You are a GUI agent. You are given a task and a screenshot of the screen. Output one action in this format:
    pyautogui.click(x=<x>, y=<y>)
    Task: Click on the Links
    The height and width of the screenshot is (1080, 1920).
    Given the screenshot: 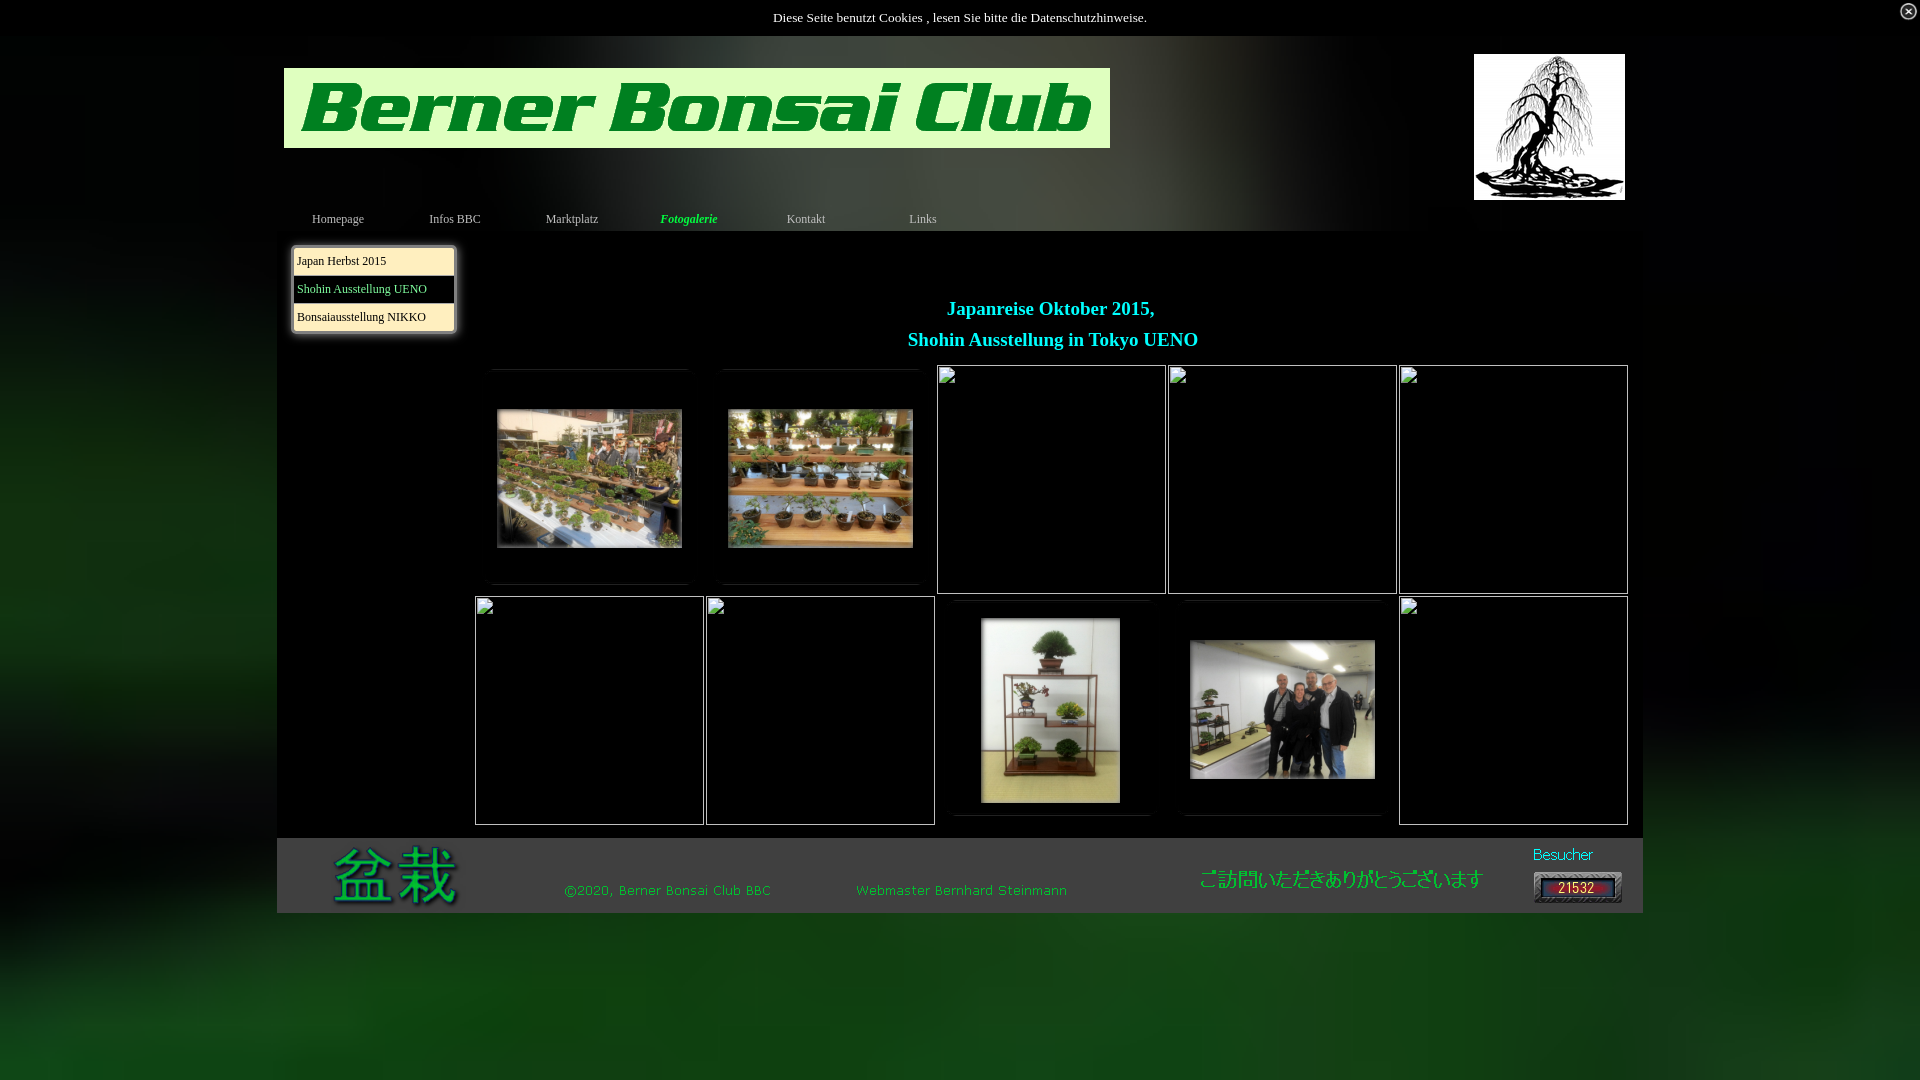 What is the action you would take?
    pyautogui.click(x=925, y=219)
    